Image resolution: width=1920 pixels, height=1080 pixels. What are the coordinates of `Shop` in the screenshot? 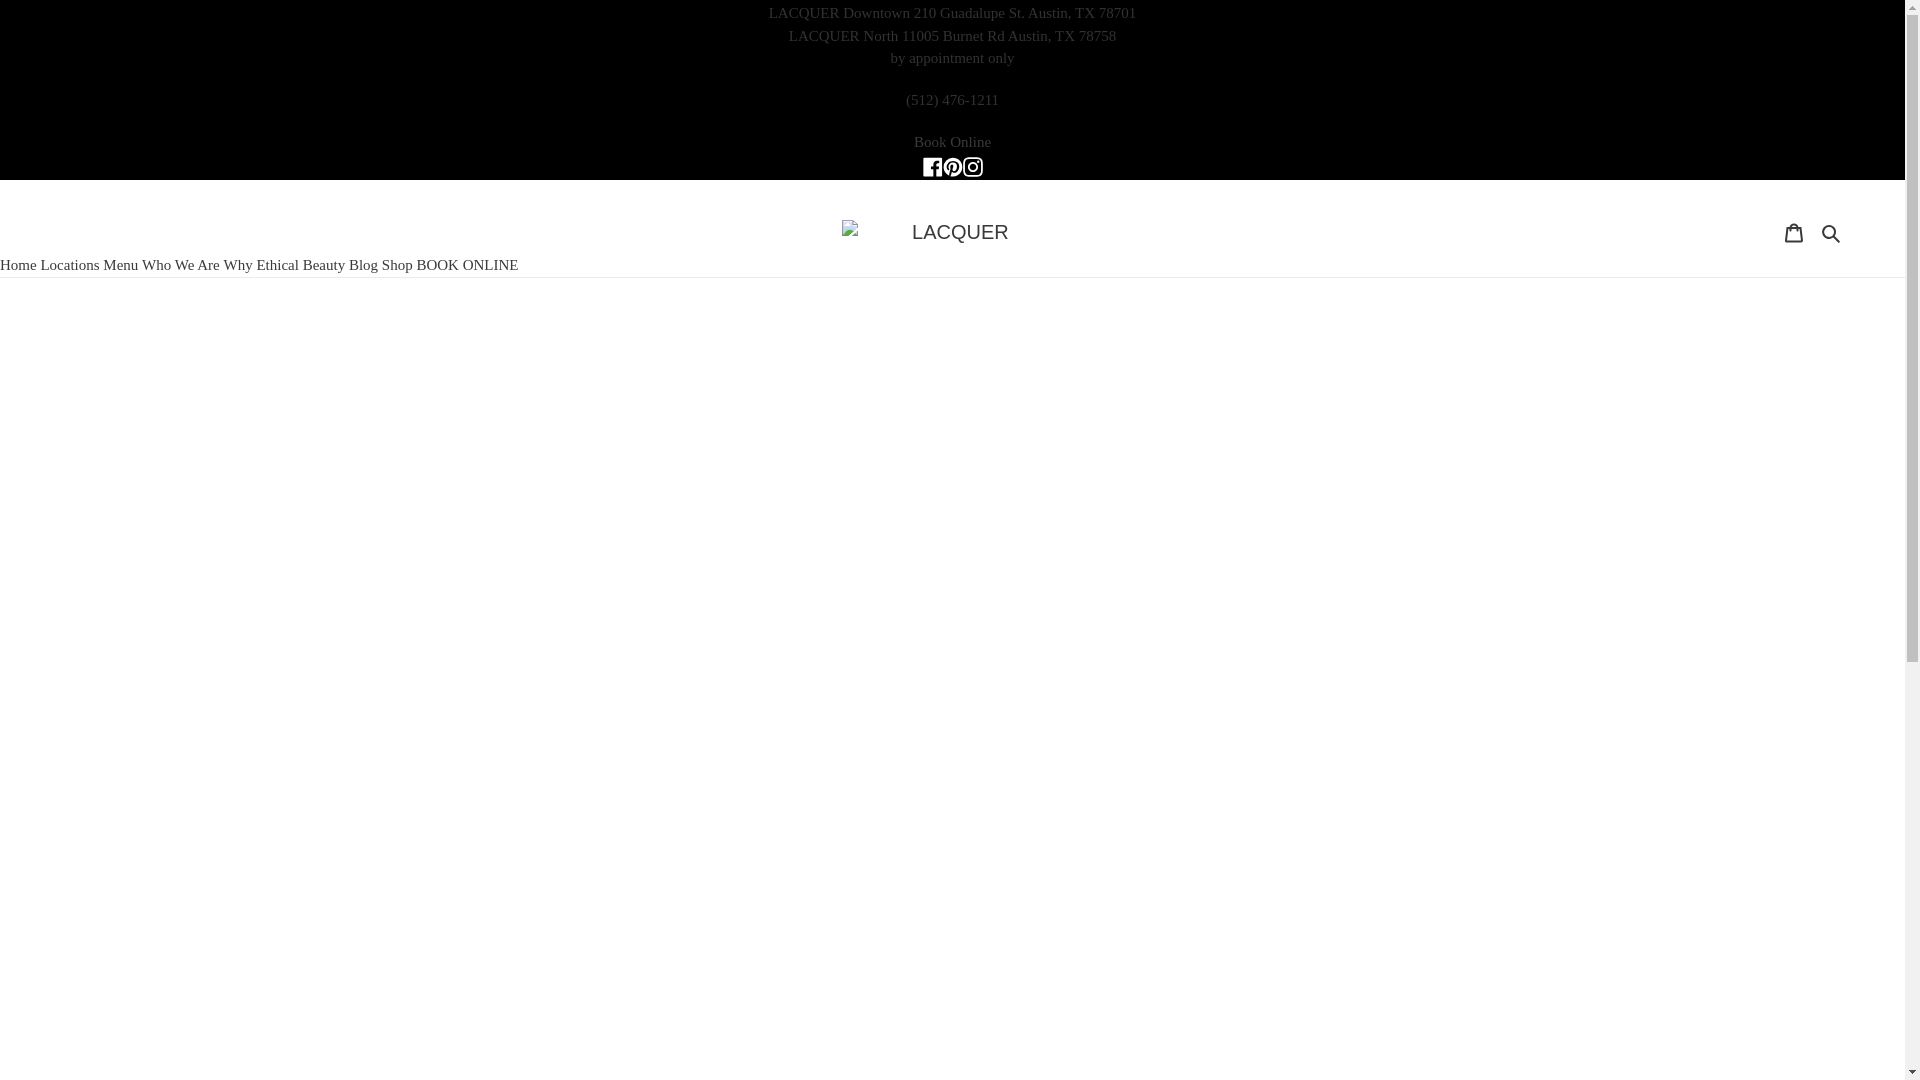 It's located at (397, 264).